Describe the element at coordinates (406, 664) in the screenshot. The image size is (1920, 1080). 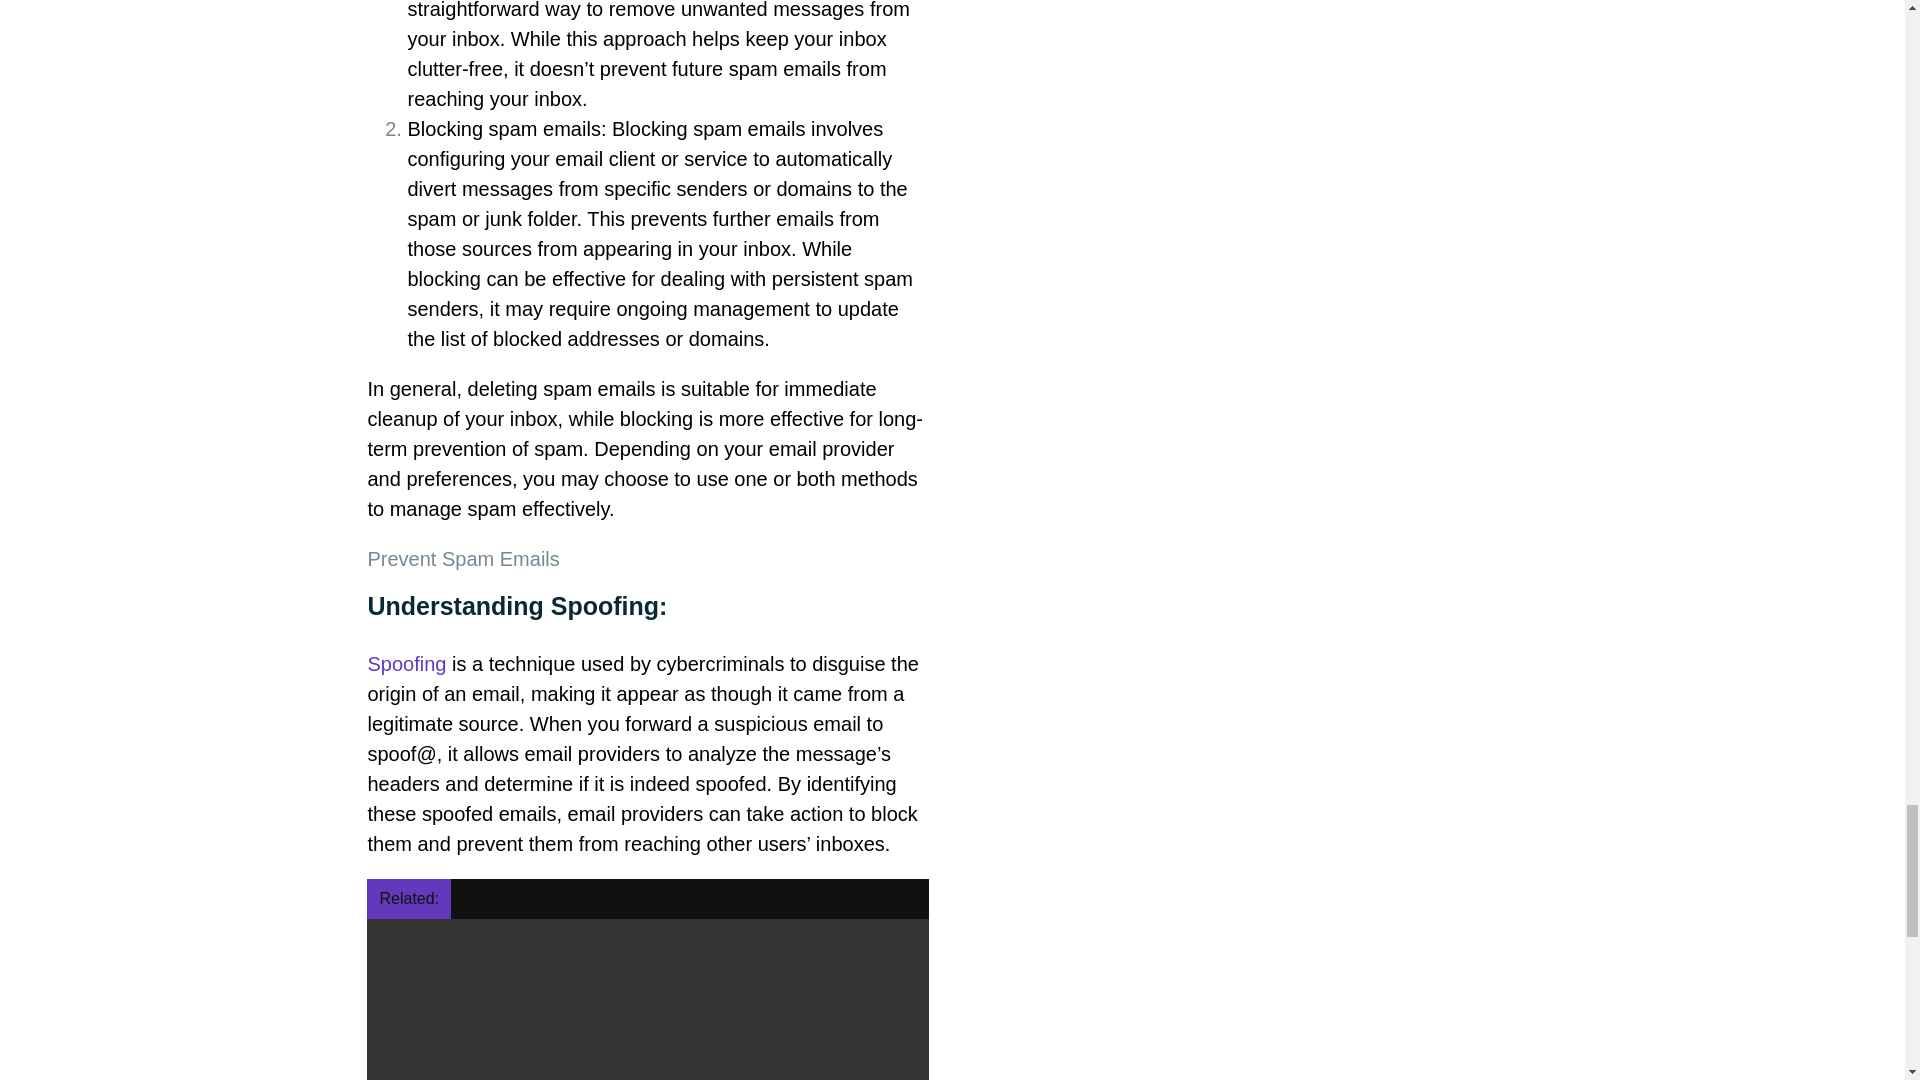
I see `Spoofing` at that location.